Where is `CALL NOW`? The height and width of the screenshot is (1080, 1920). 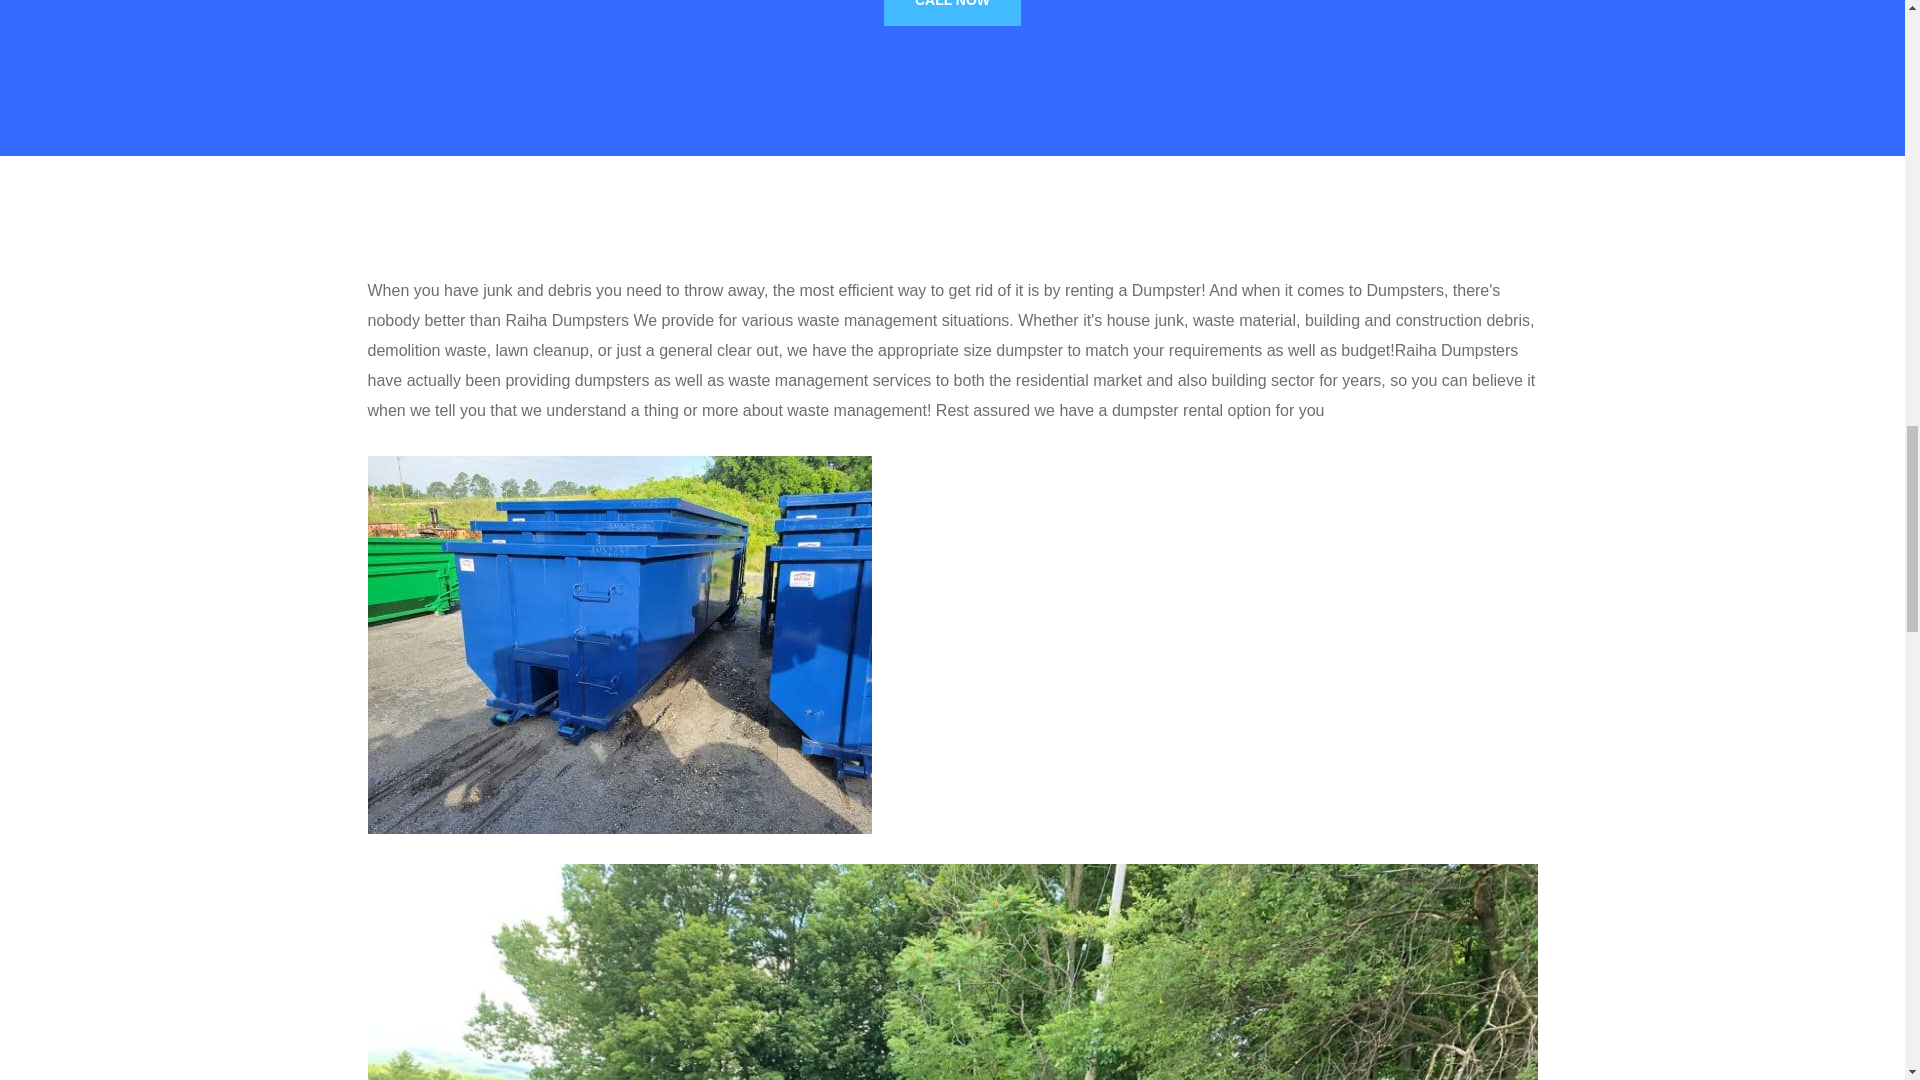
CALL NOW is located at coordinates (952, 12).